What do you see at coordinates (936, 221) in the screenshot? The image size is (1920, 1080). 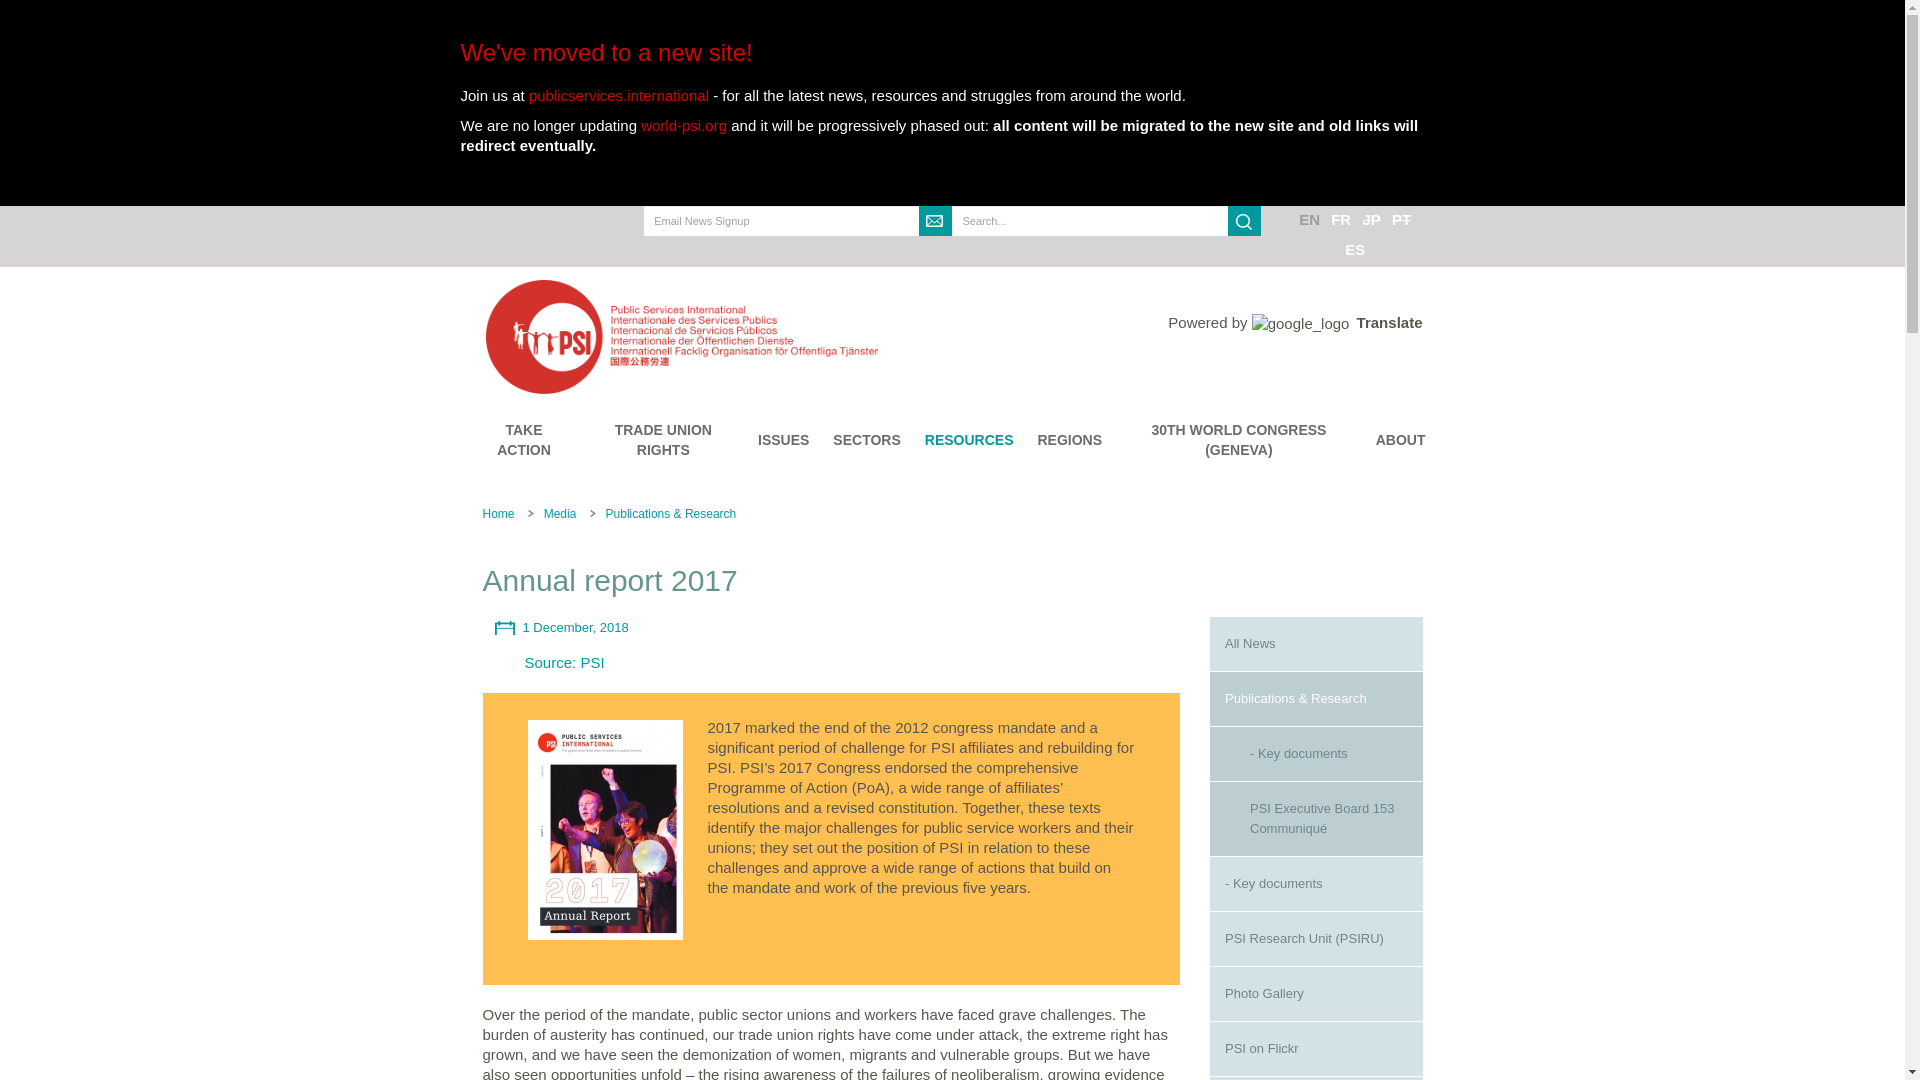 I see `Submit` at bounding box center [936, 221].